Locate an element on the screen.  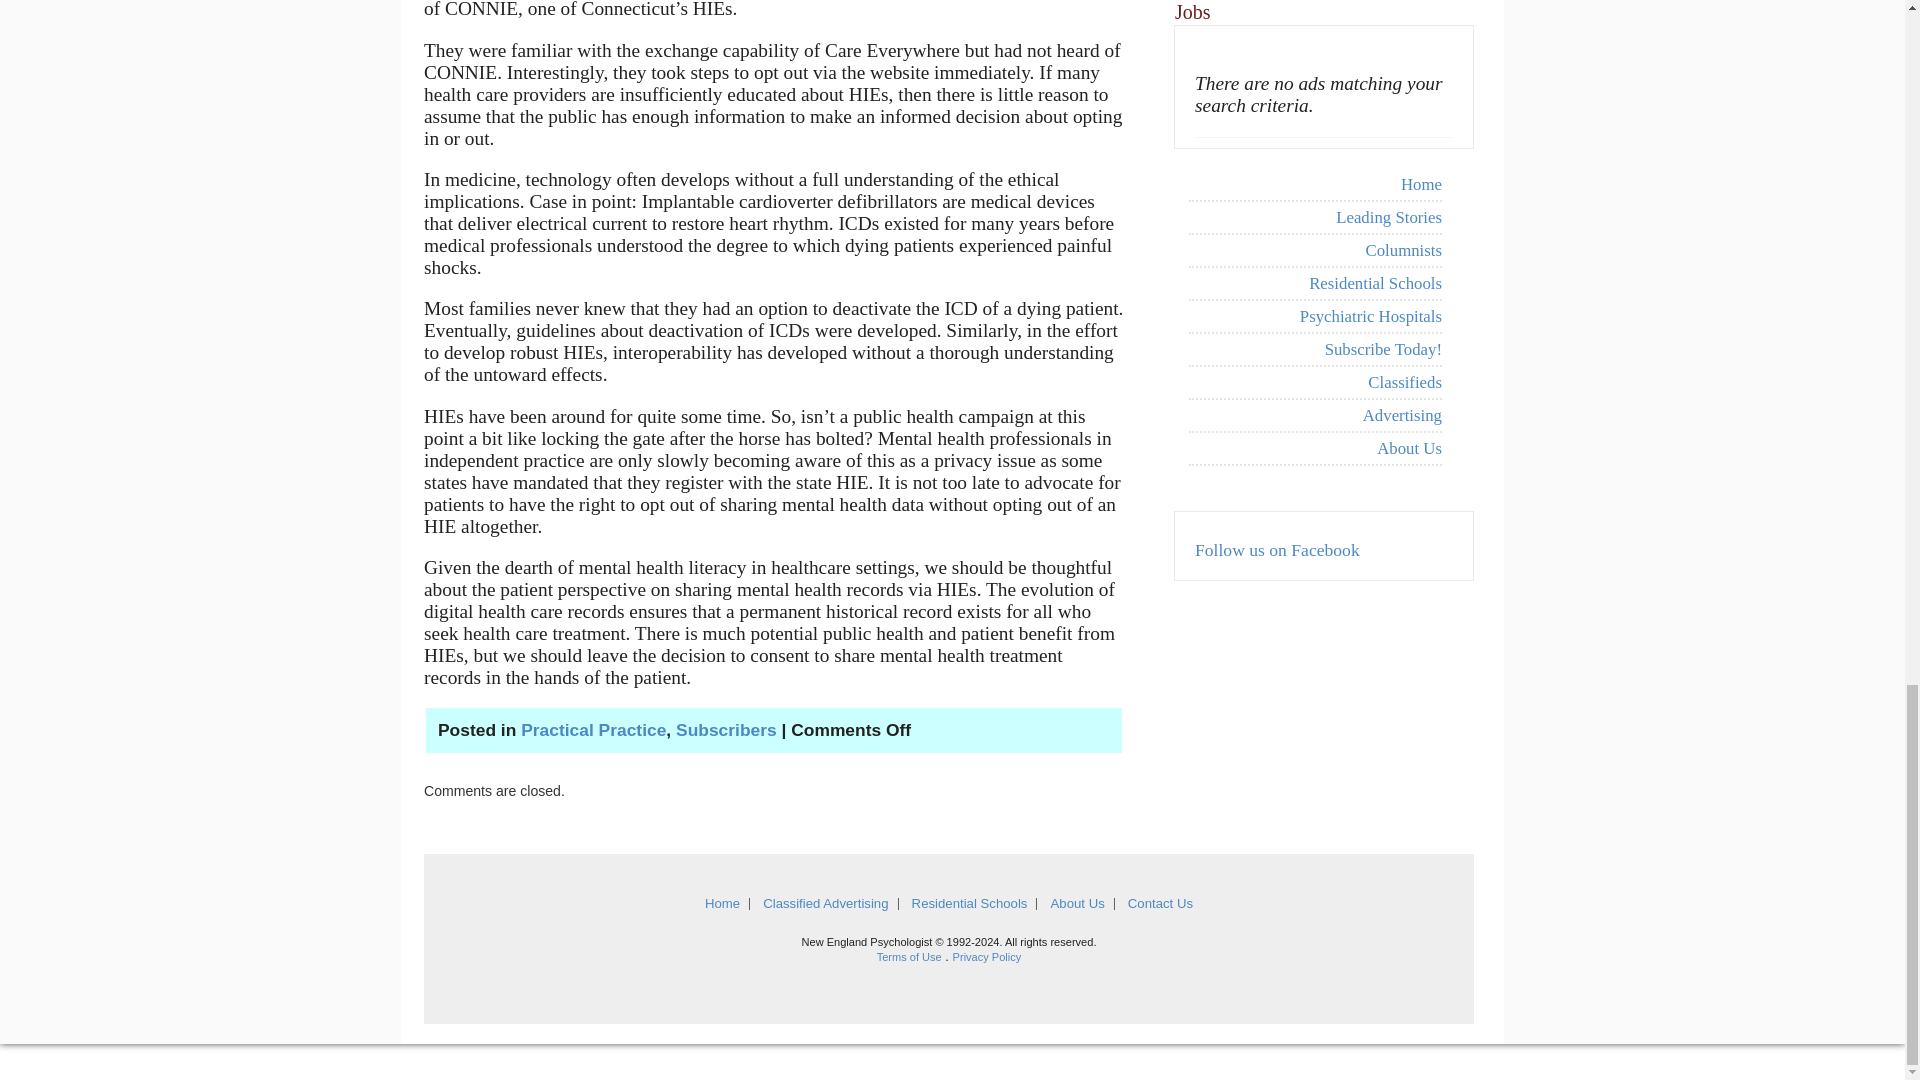
Psychiatric Hospitals is located at coordinates (1314, 317).